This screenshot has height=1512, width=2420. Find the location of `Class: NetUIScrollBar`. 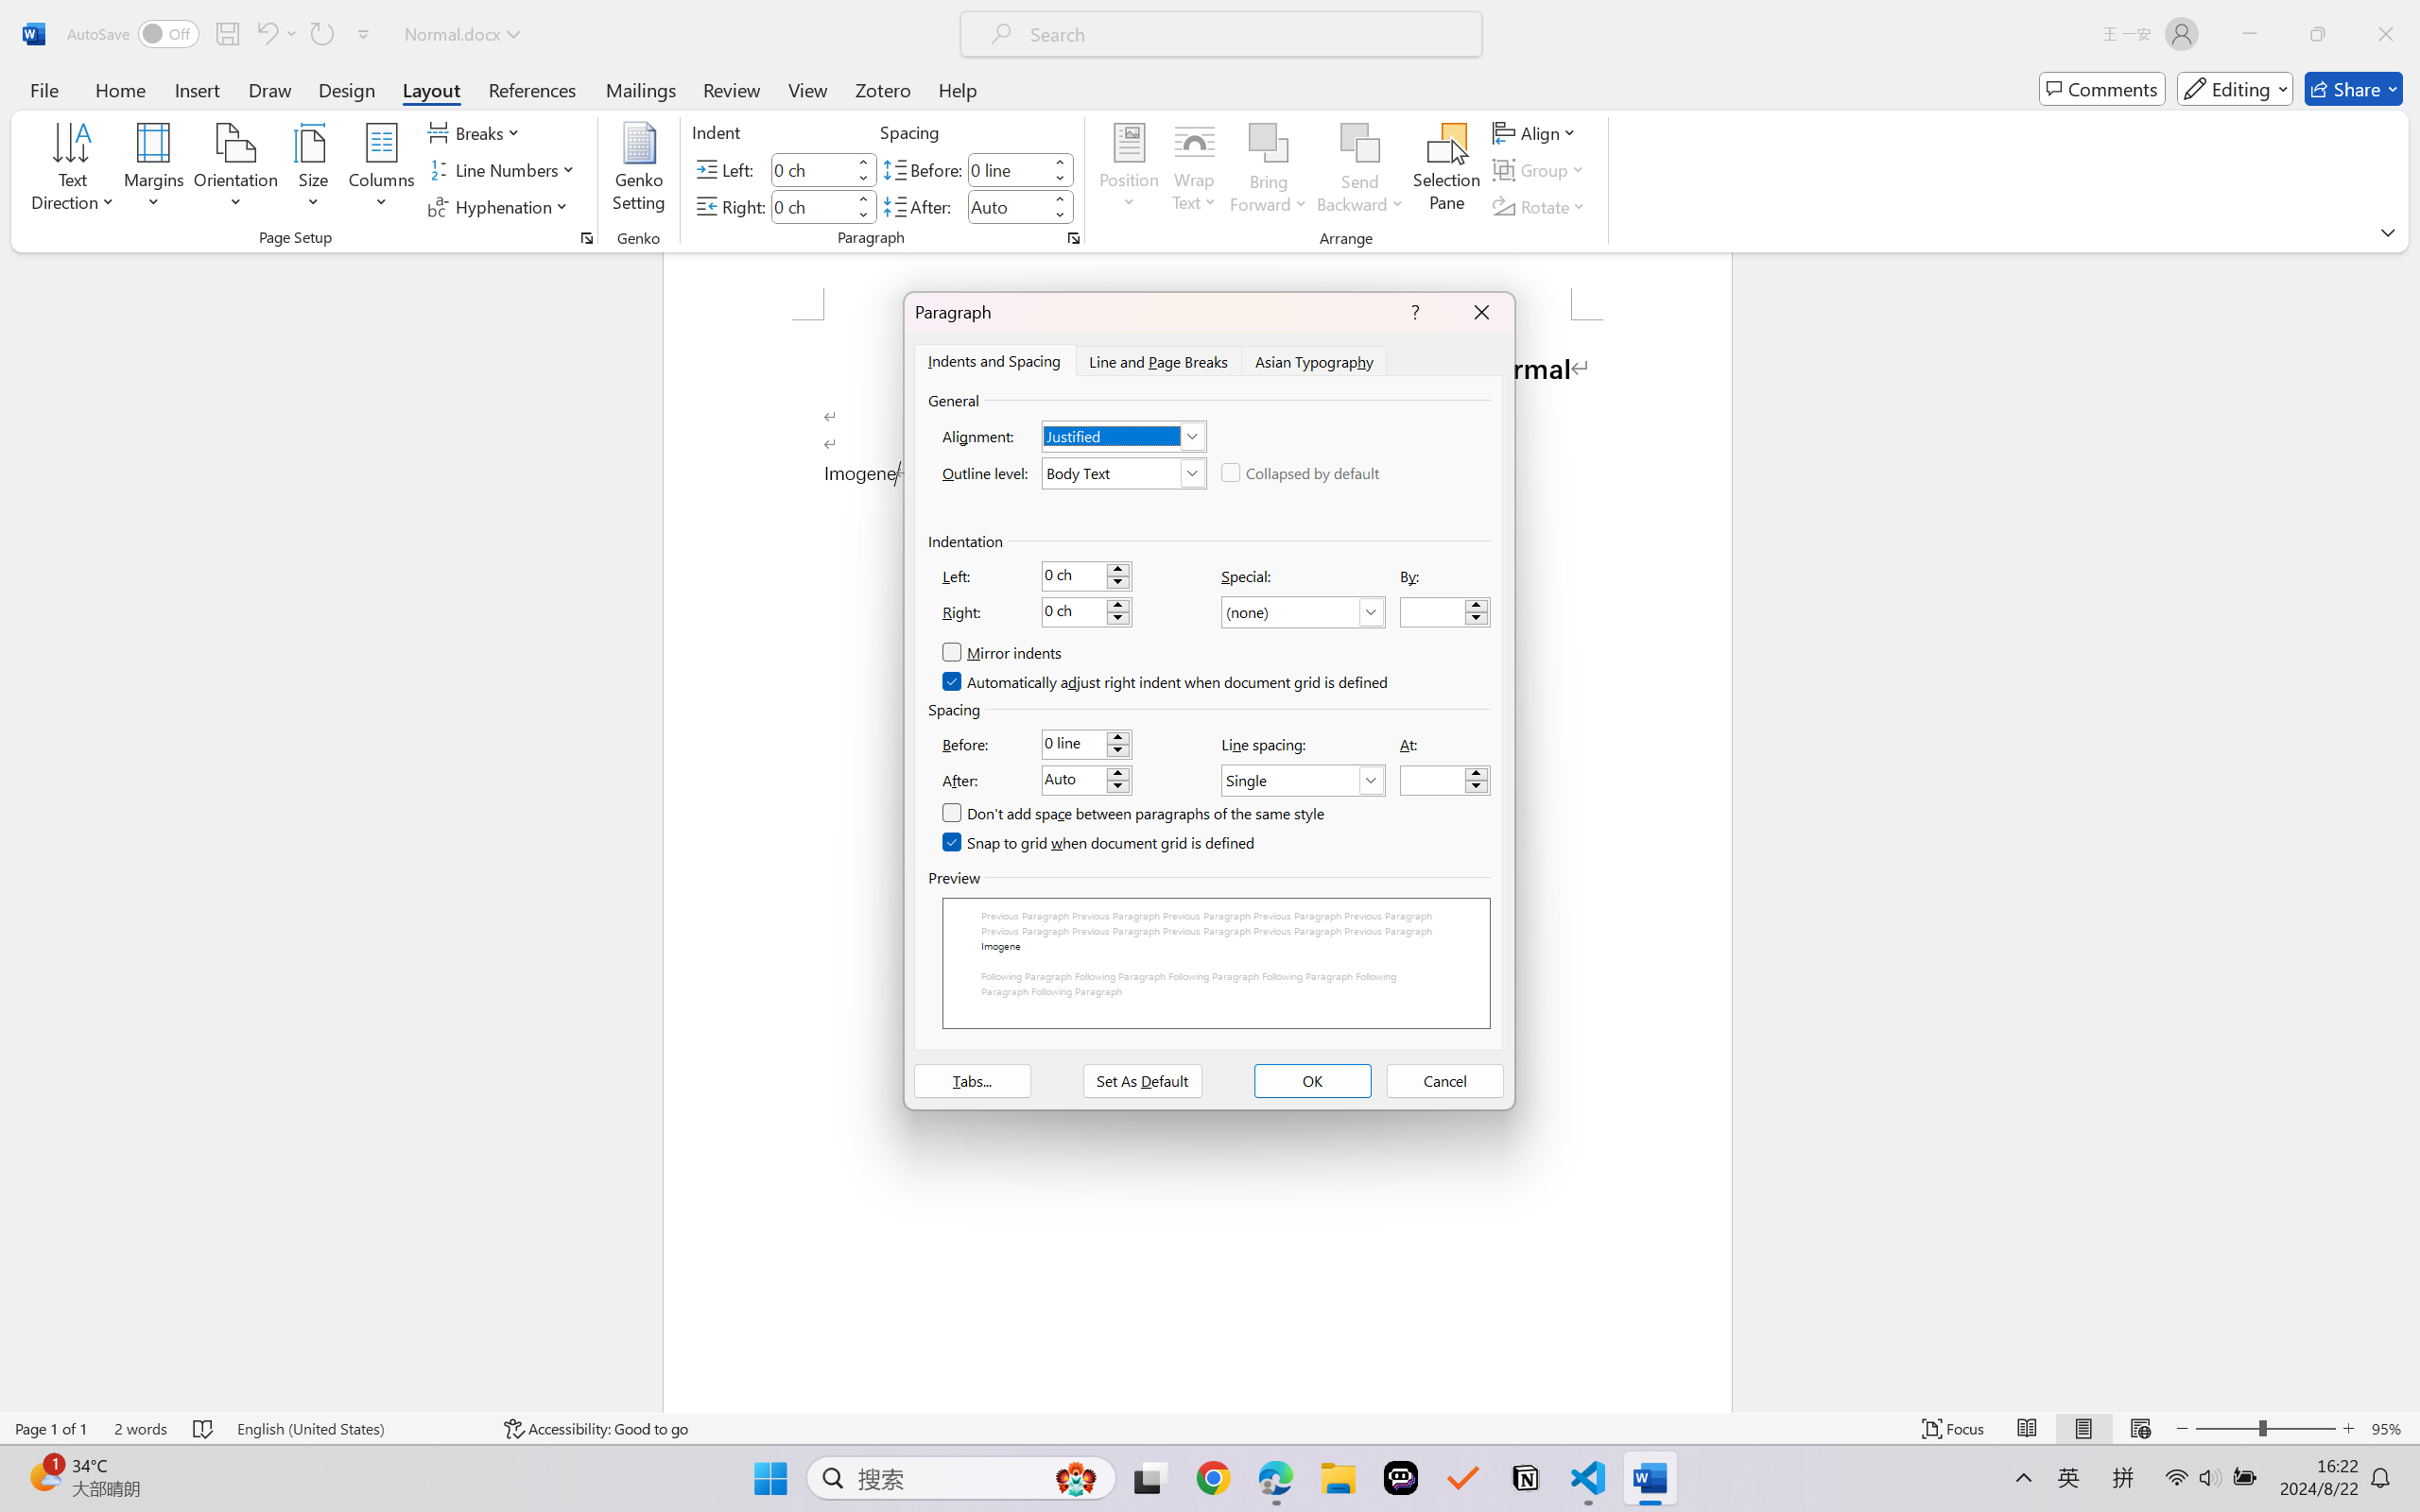

Class: NetUIScrollBar is located at coordinates (2408, 832).